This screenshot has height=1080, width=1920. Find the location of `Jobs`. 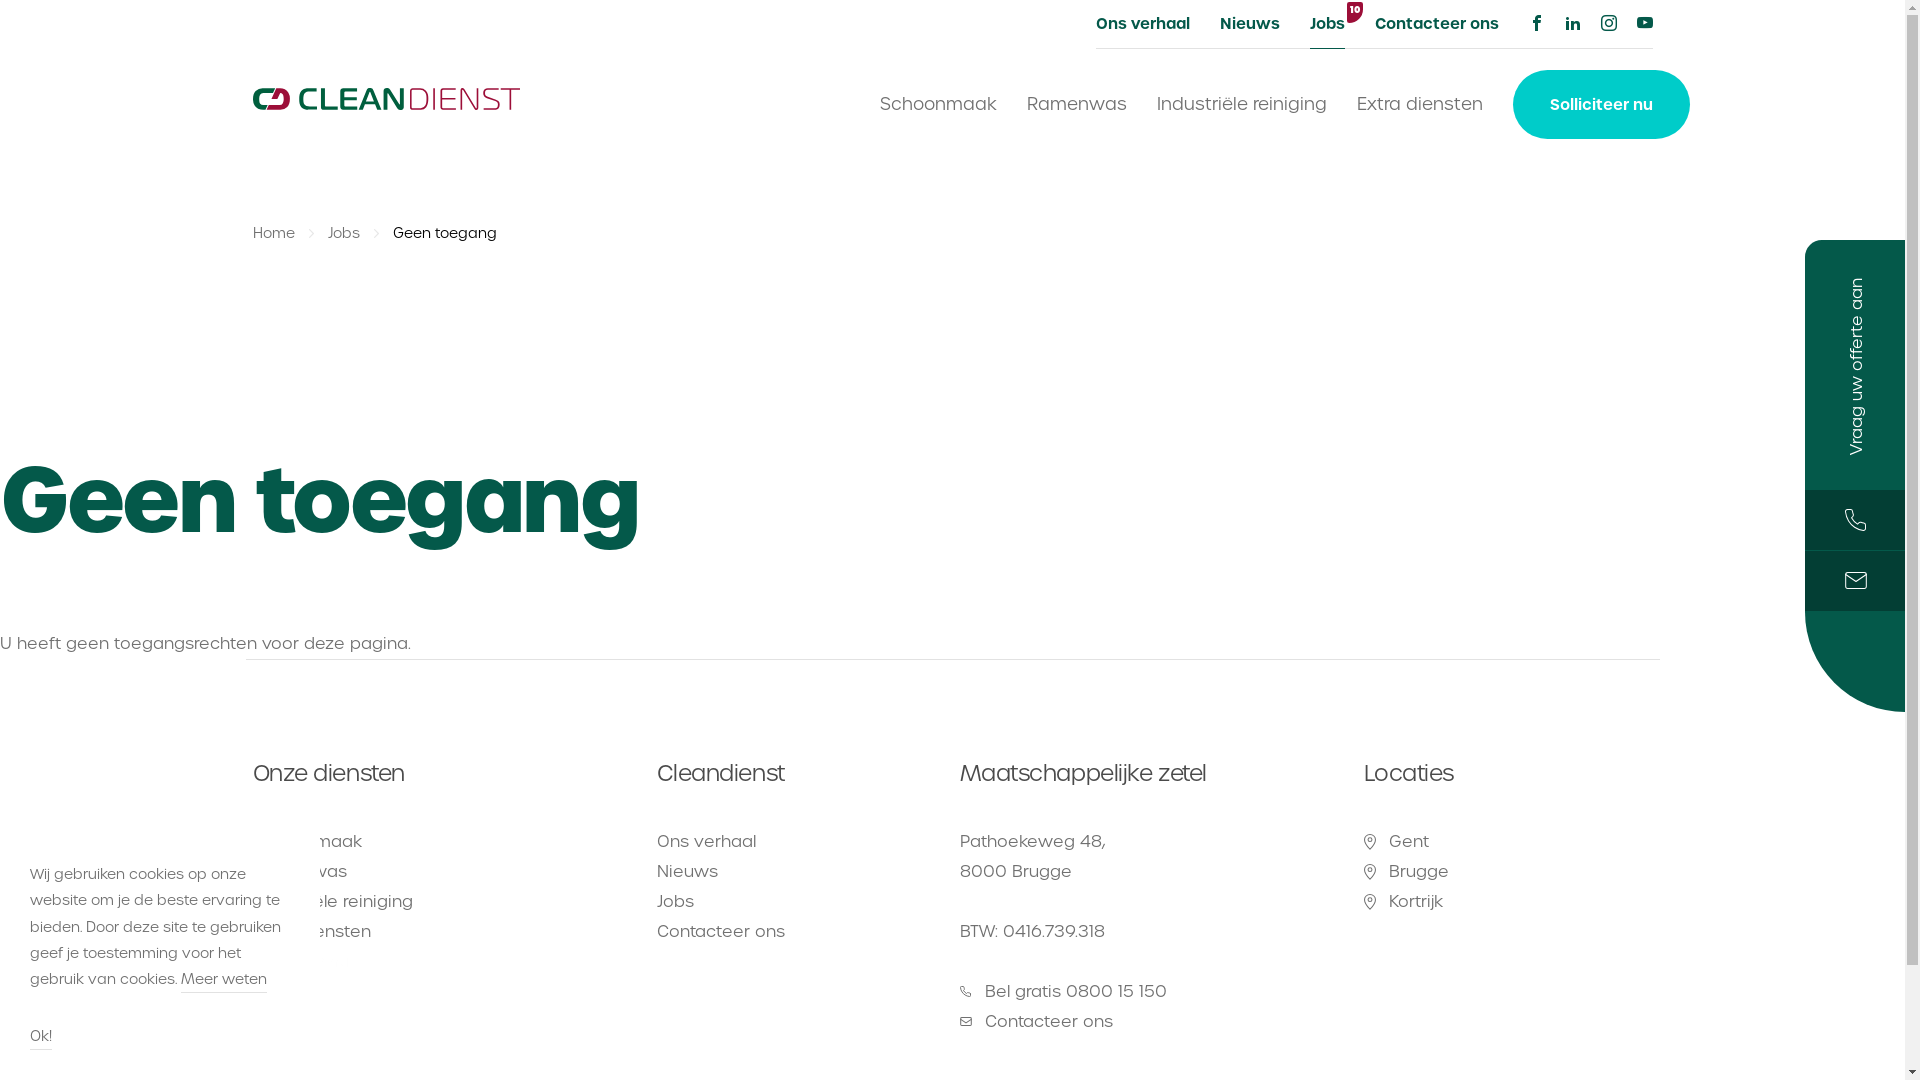

Jobs is located at coordinates (1328, 24).